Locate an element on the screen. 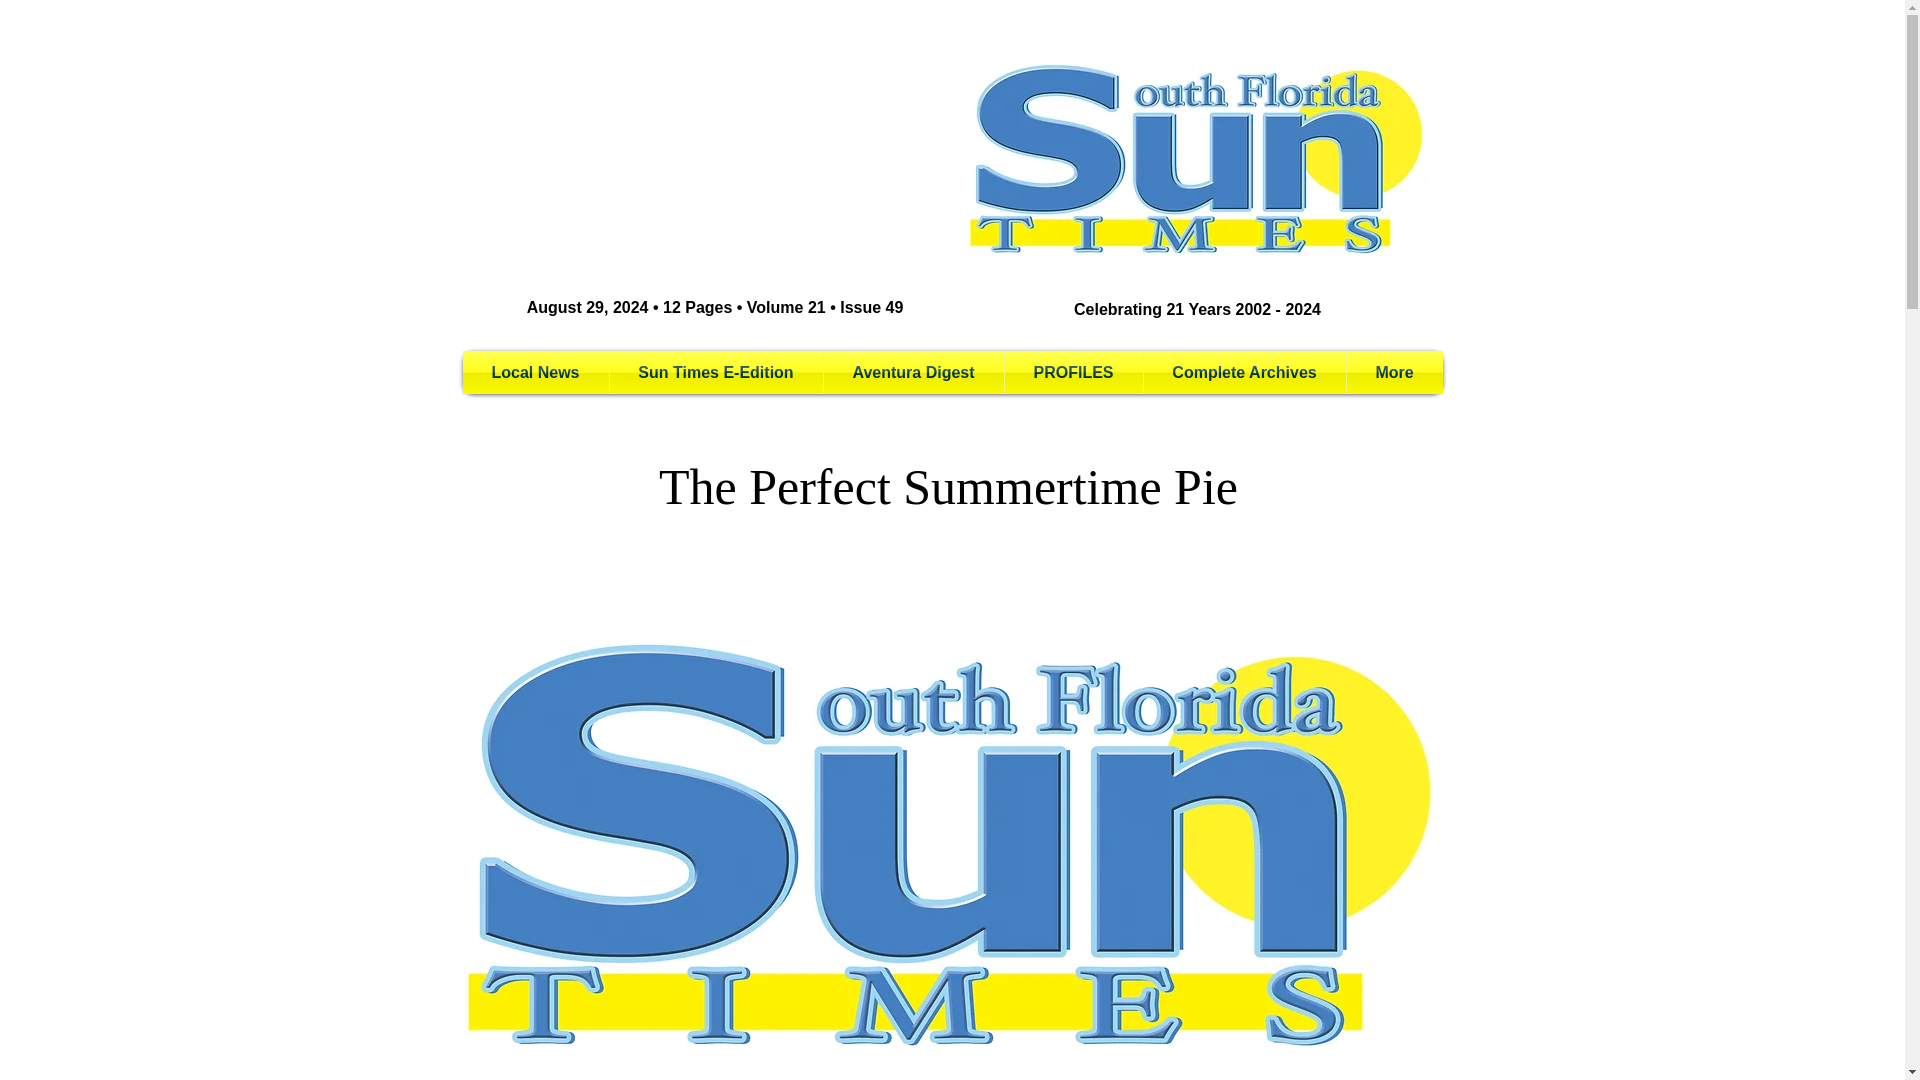 The width and height of the screenshot is (1920, 1080). Aventura Digest is located at coordinates (914, 372).